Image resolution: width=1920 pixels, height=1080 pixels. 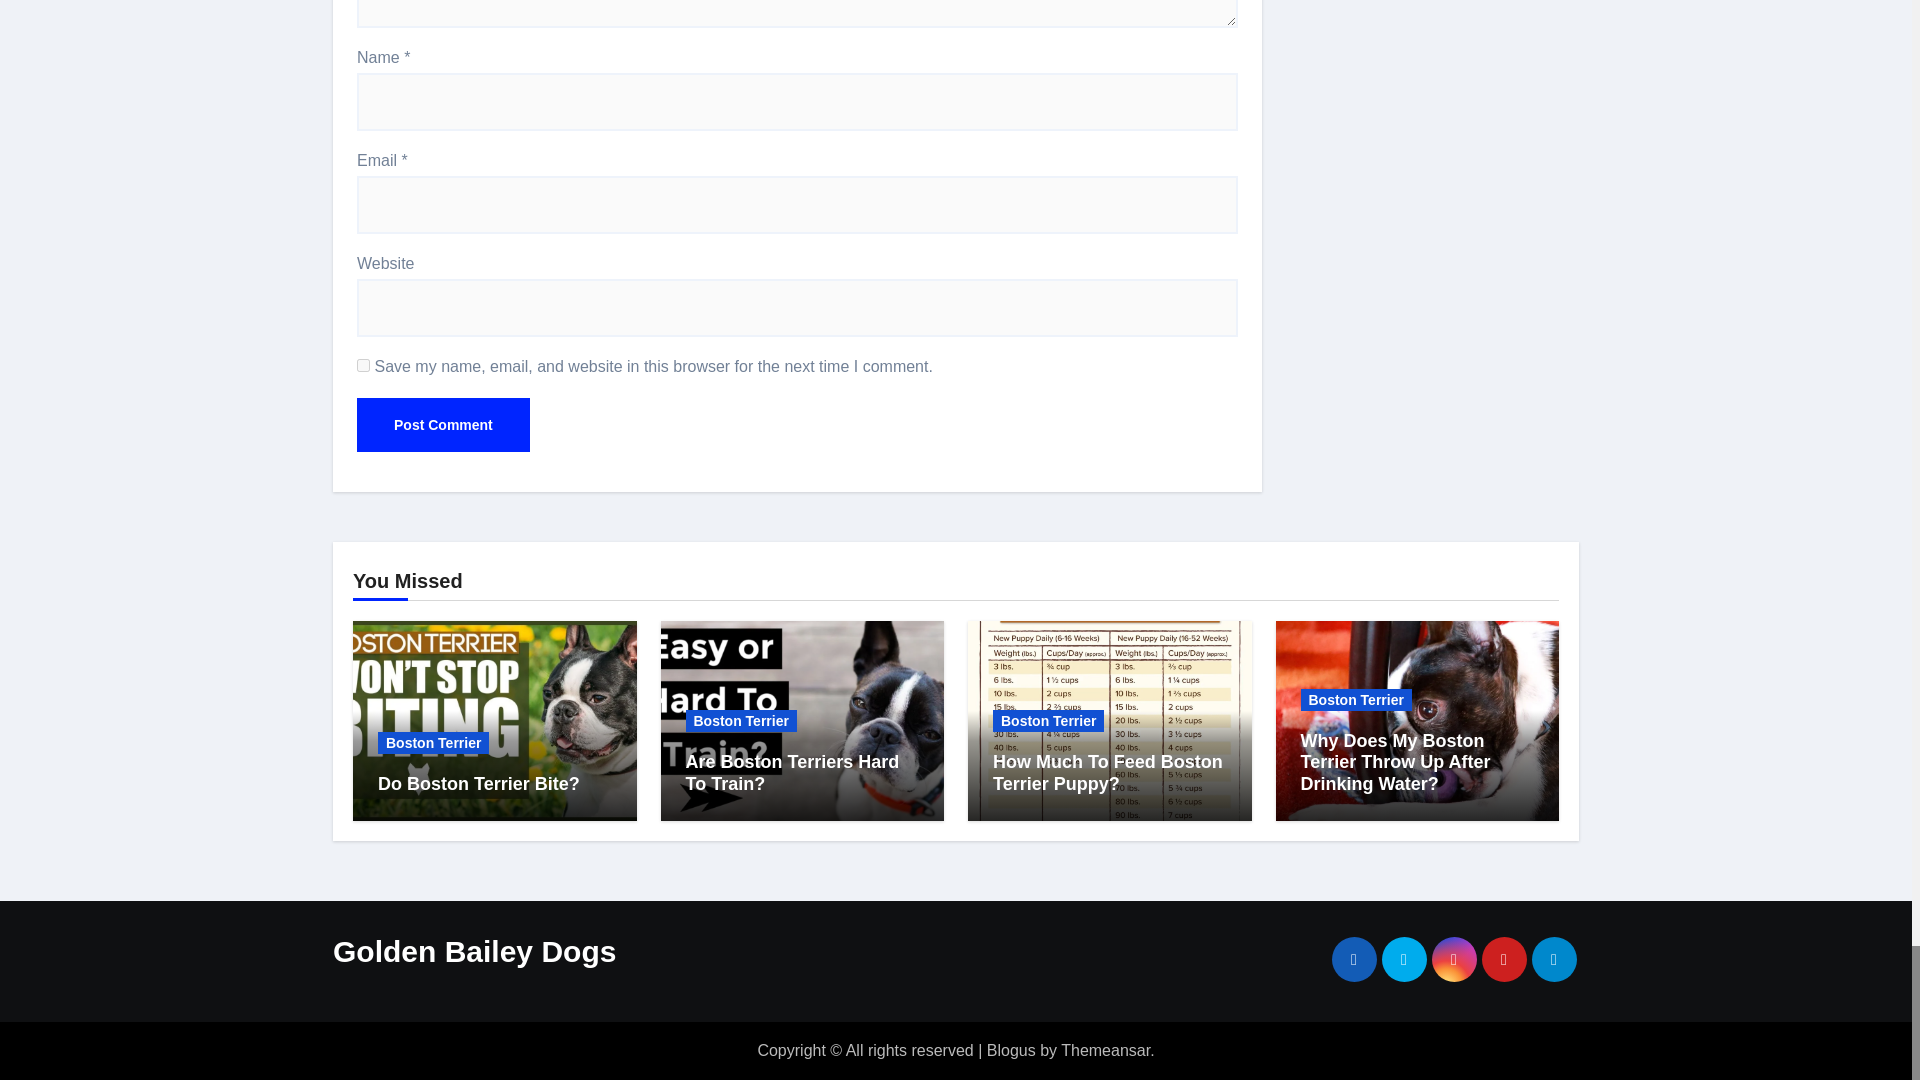 I want to click on Post Comment, so click(x=443, y=425).